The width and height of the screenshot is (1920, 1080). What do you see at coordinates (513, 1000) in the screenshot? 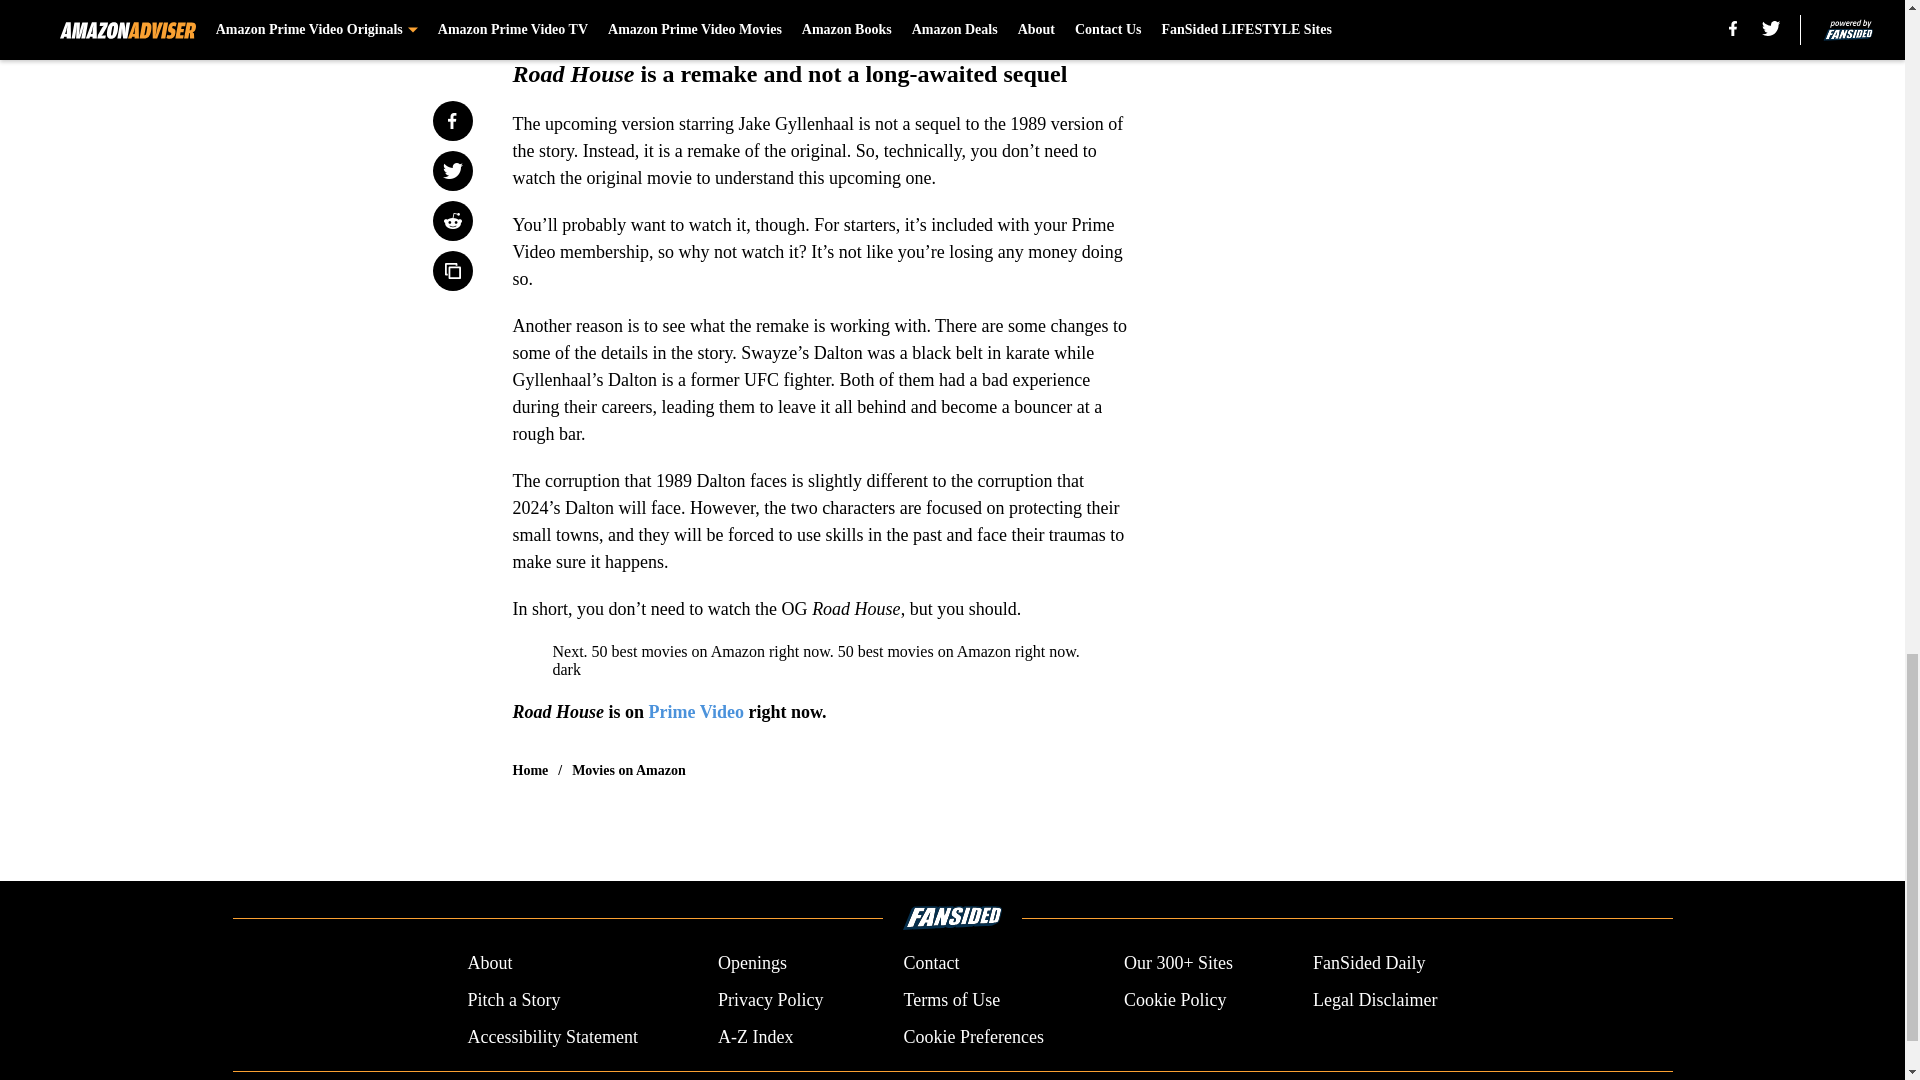
I see `Pitch a Story` at bounding box center [513, 1000].